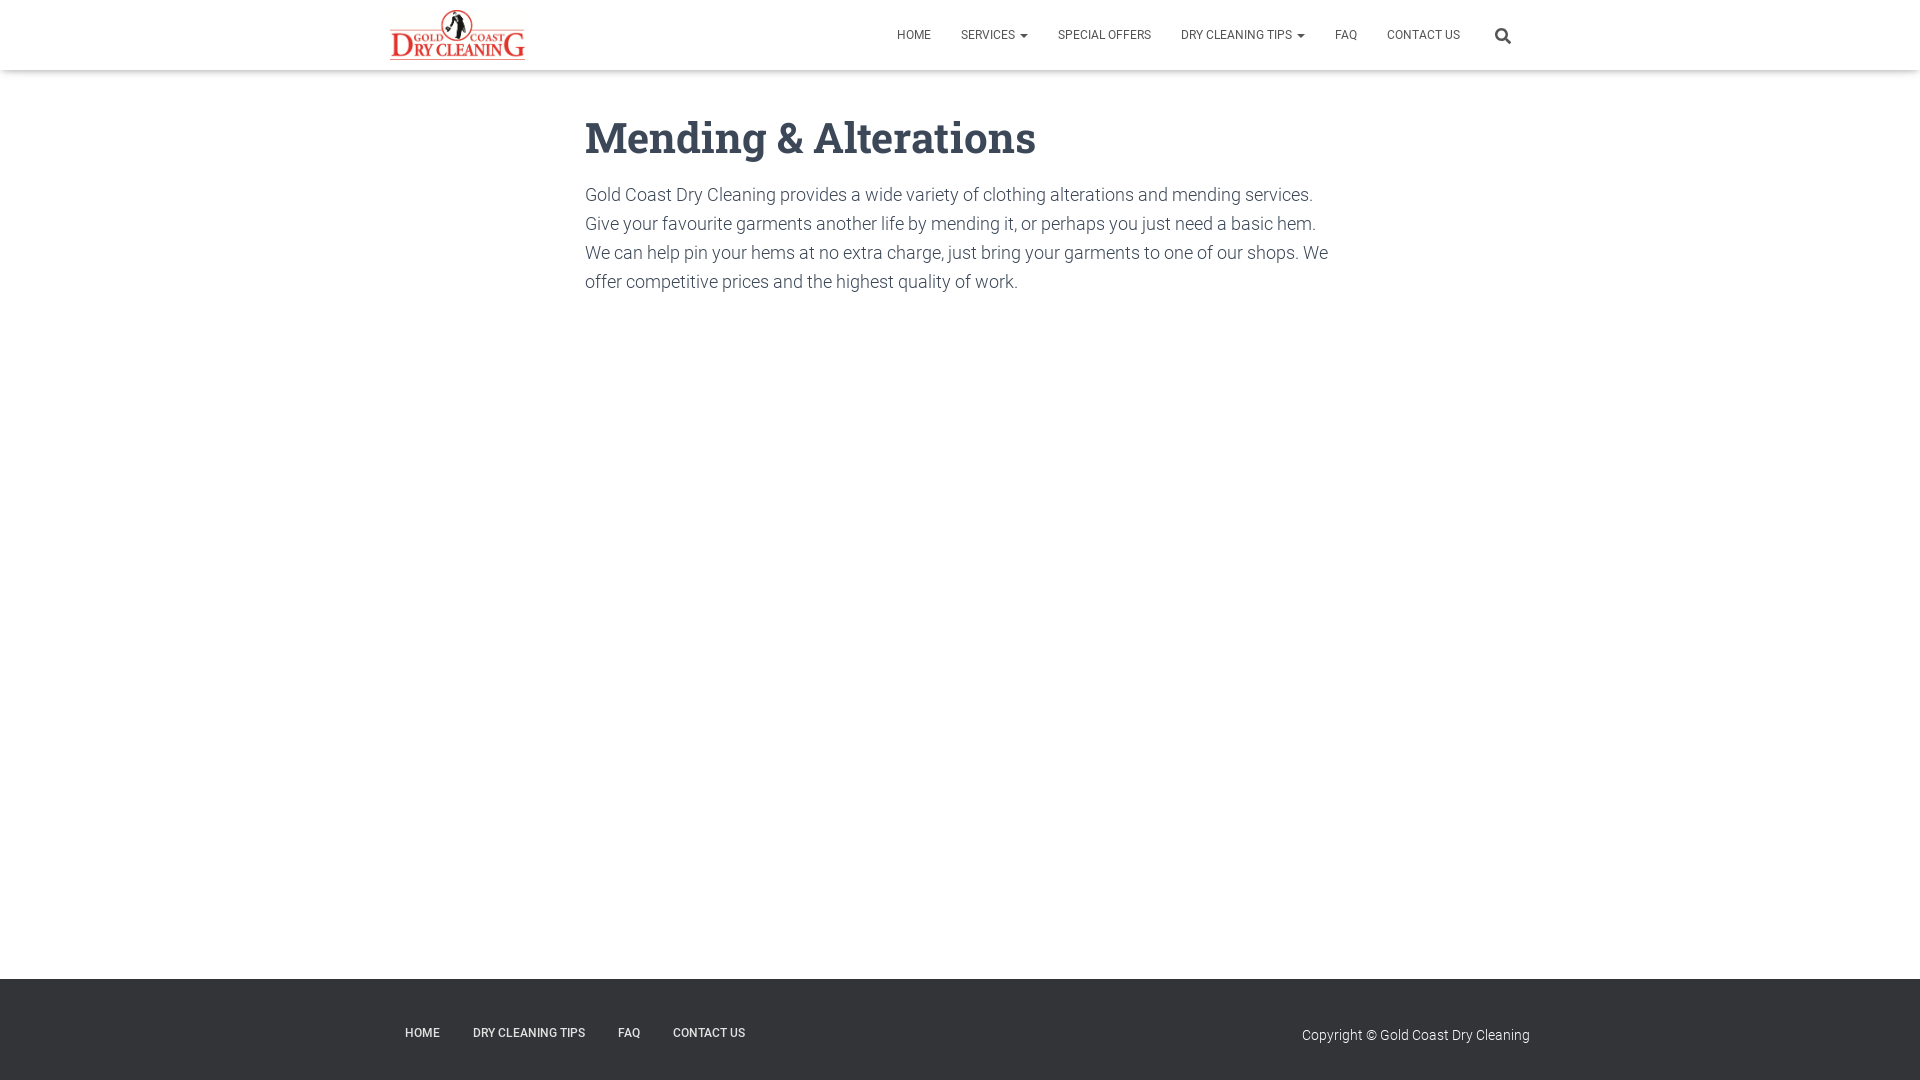  I want to click on DRY CLEANING TIPS, so click(1243, 35).